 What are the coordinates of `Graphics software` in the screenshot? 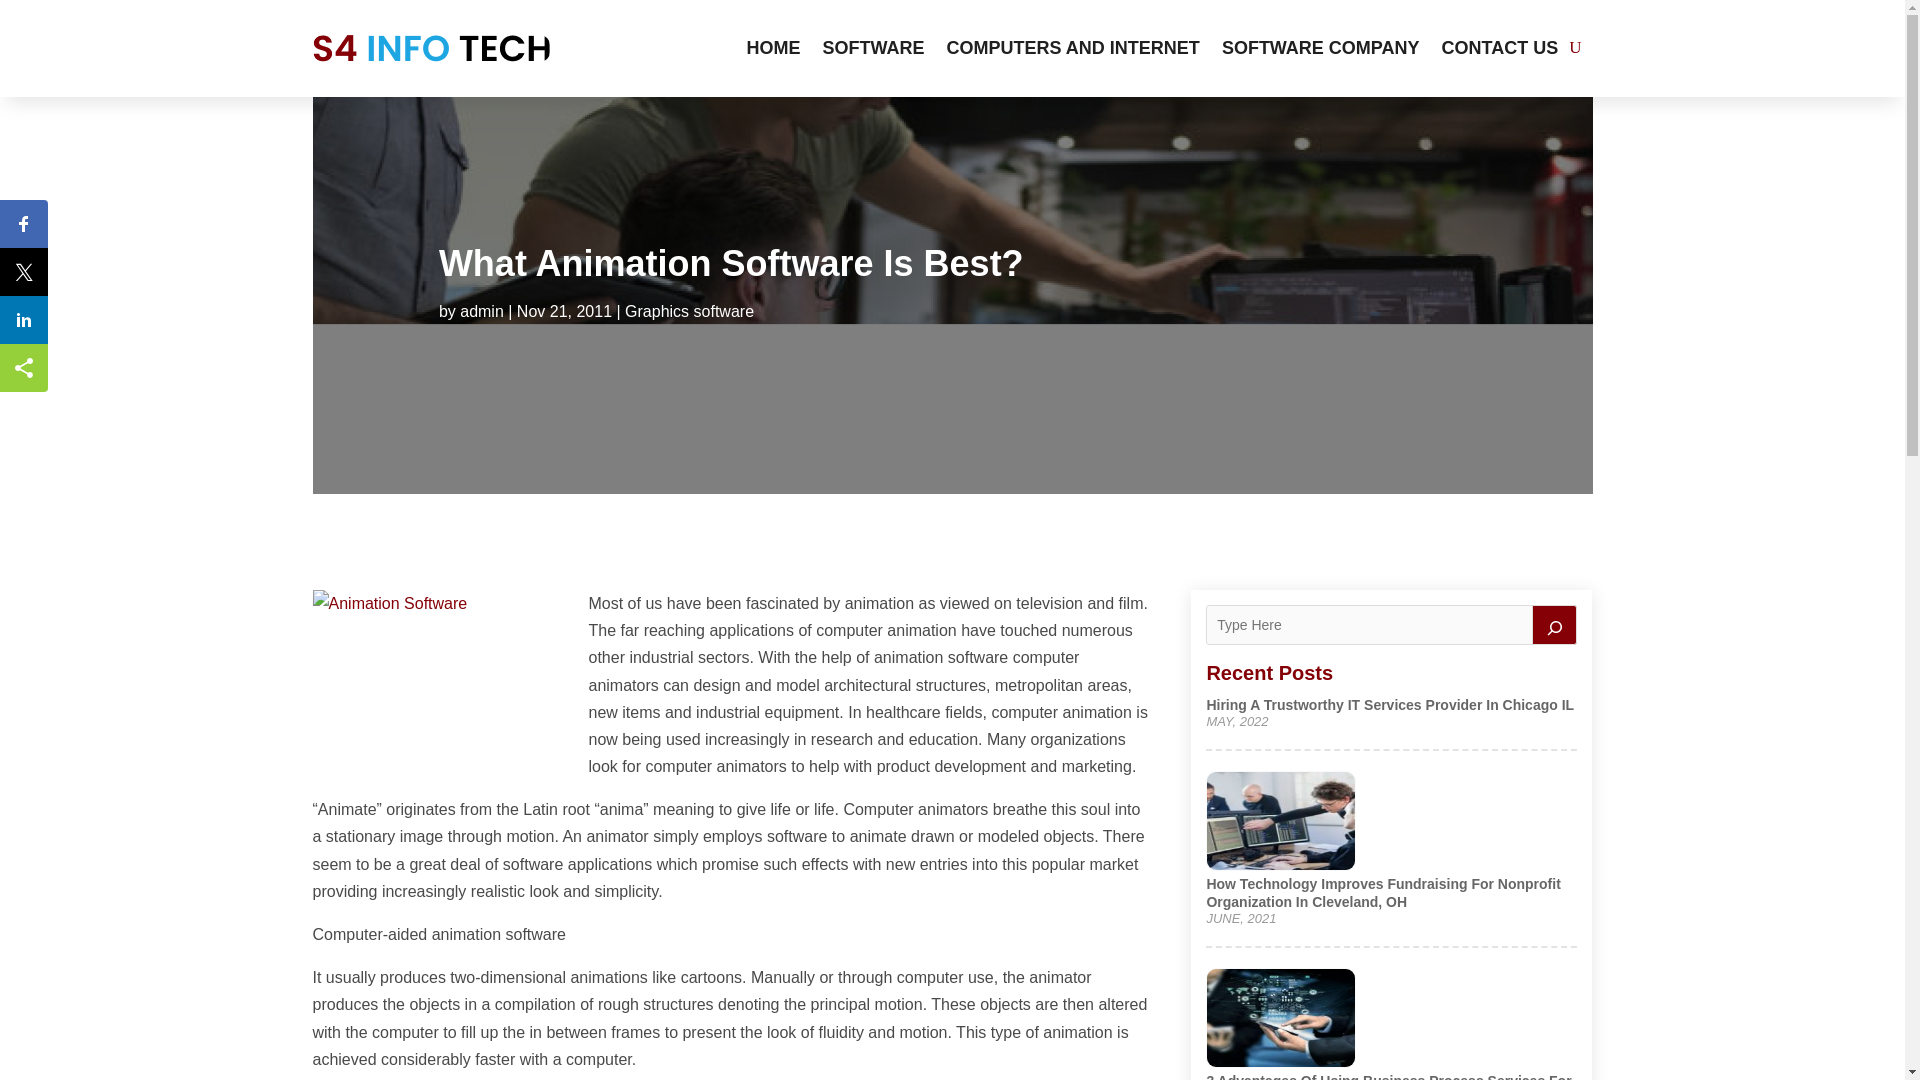 It's located at (690, 311).